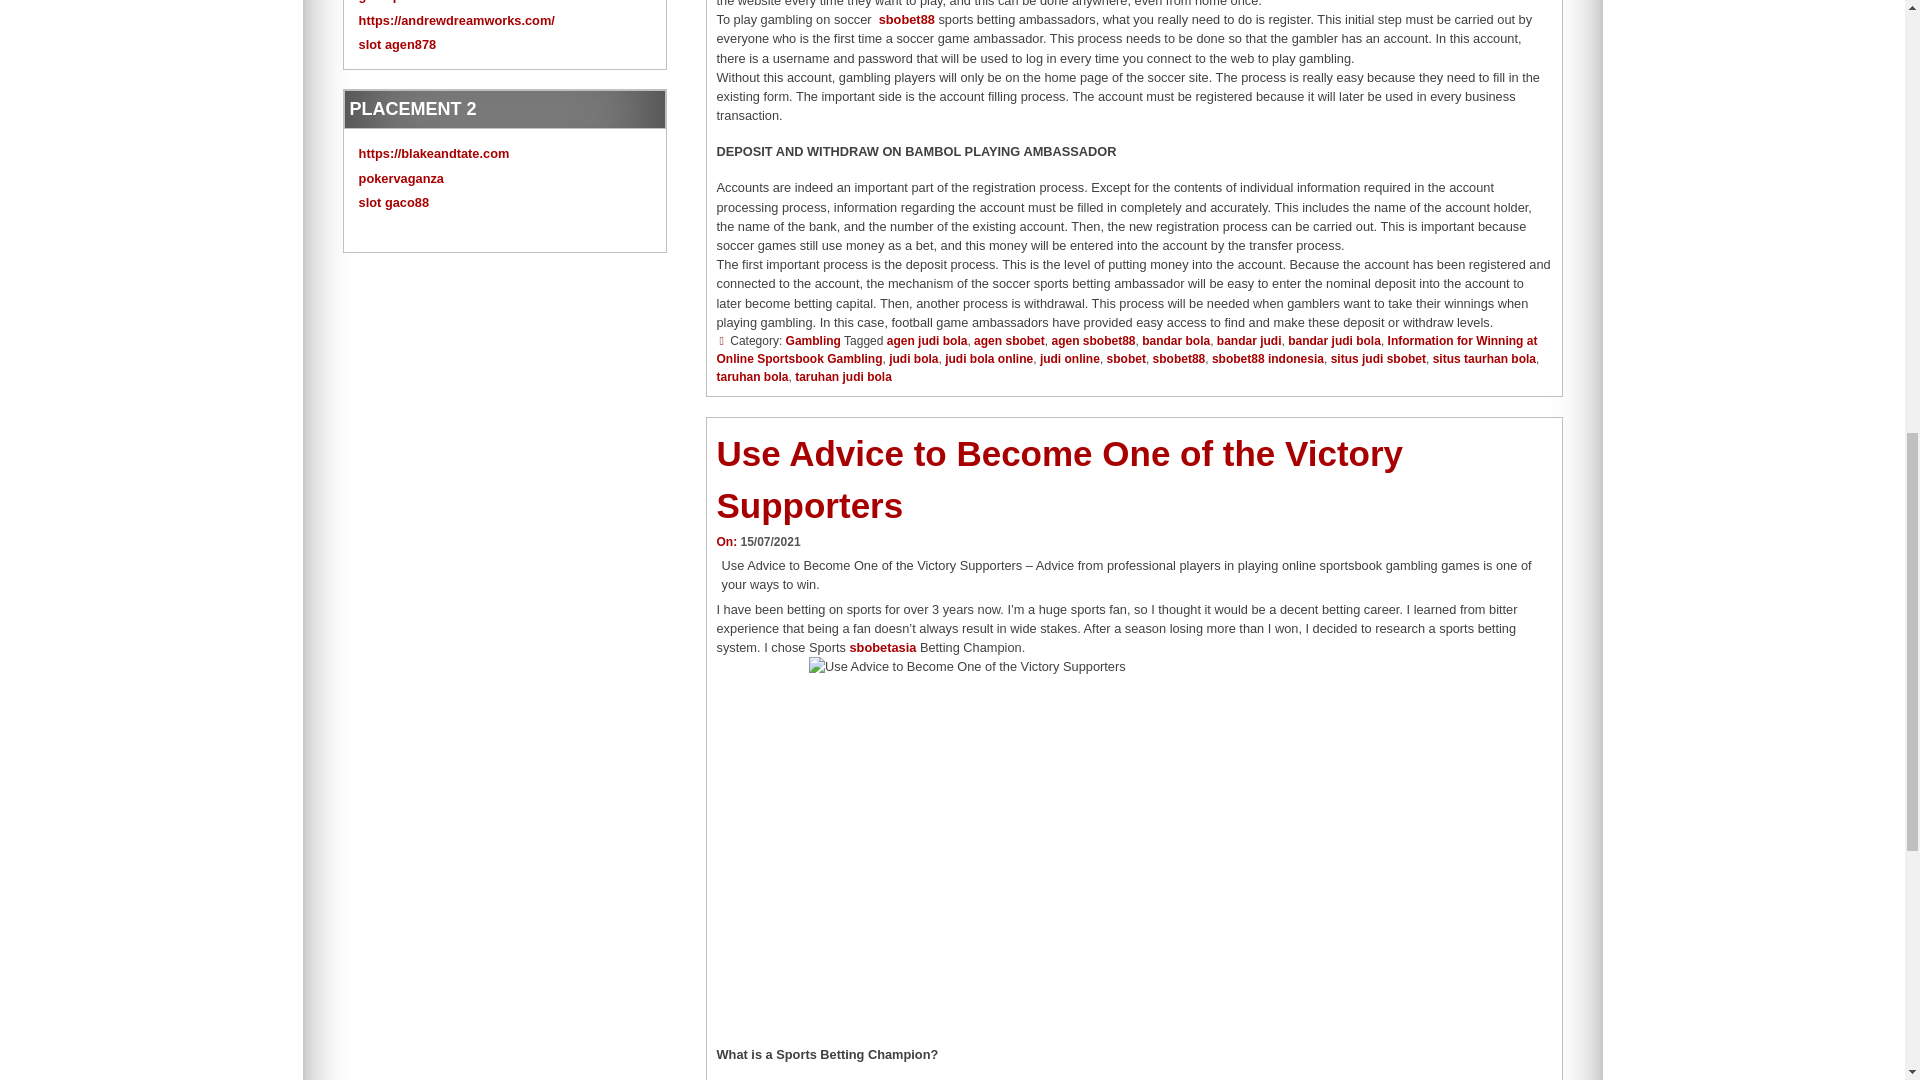 This screenshot has width=1920, height=1080. Describe the element at coordinates (907, 19) in the screenshot. I see `sbobet88` at that location.